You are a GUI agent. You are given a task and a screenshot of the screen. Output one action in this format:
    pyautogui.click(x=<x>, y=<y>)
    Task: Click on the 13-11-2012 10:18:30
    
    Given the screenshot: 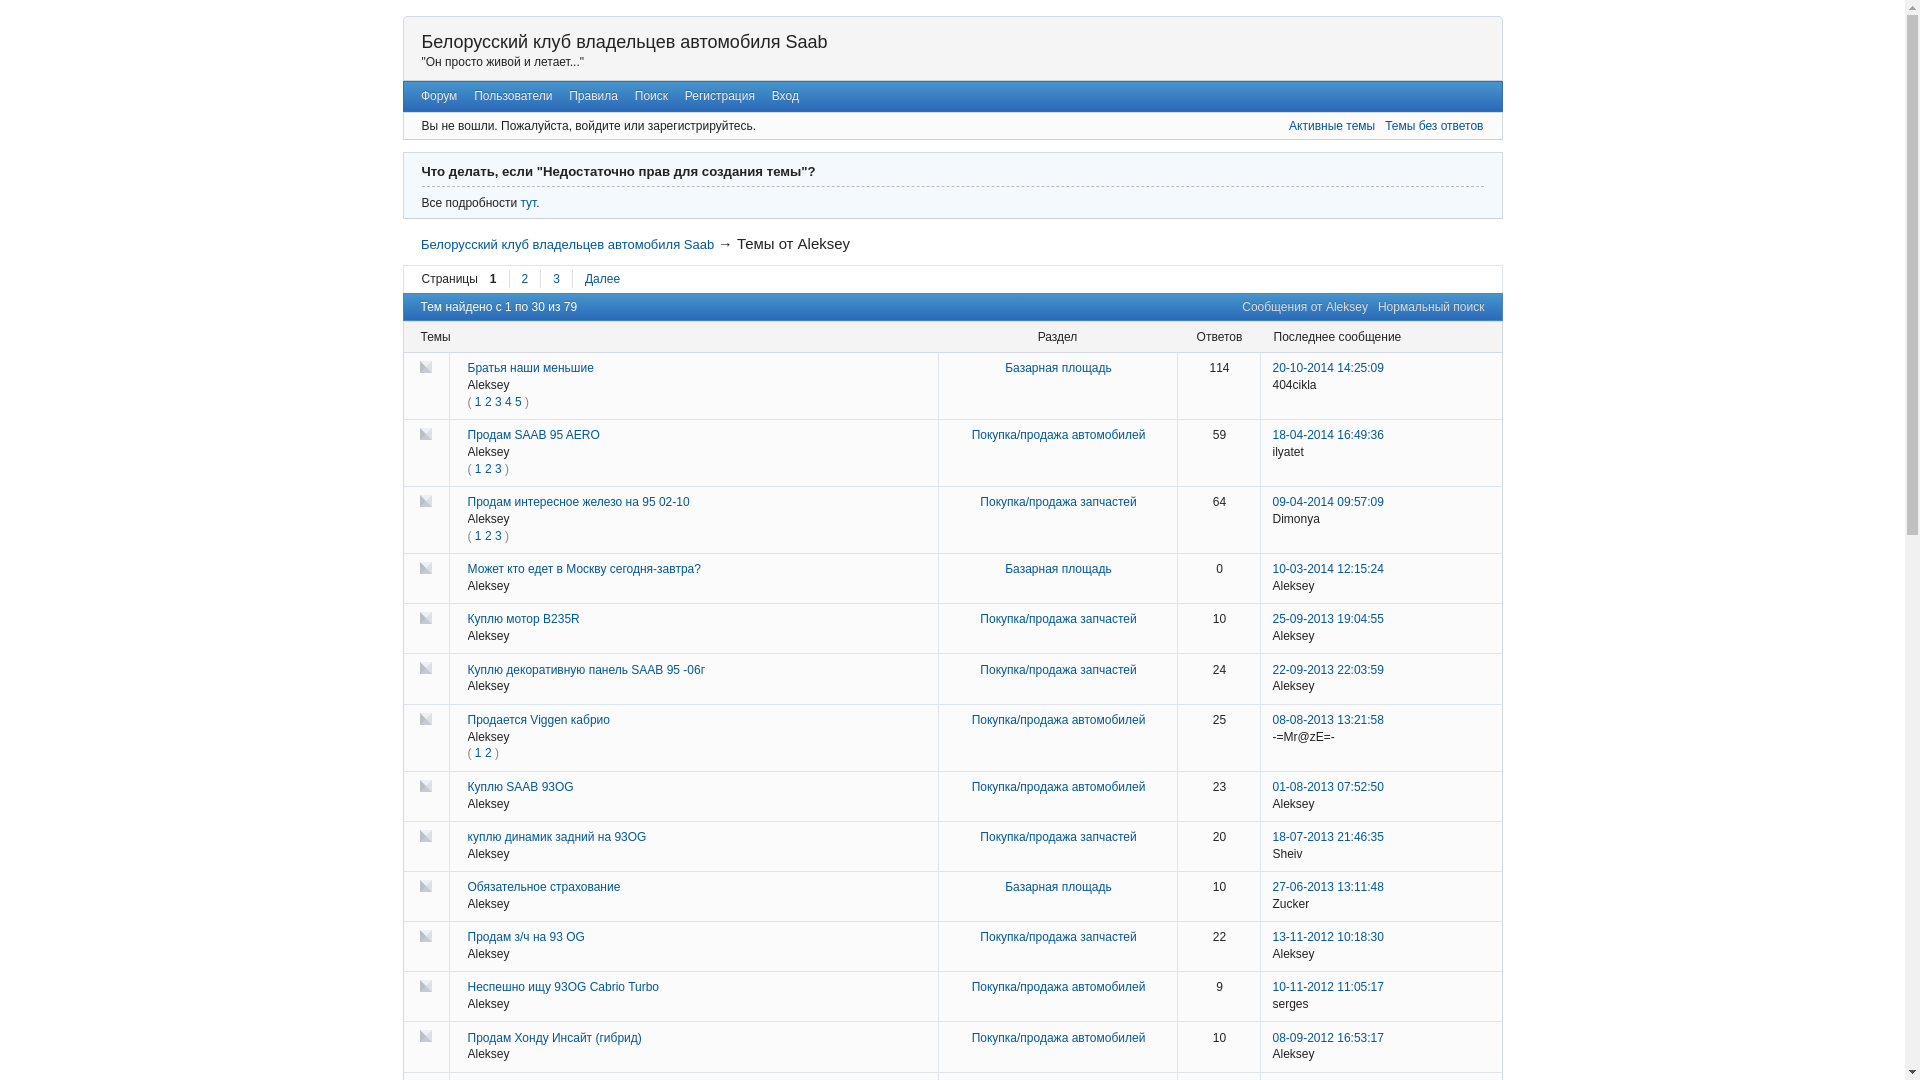 What is the action you would take?
    pyautogui.click(x=1328, y=937)
    